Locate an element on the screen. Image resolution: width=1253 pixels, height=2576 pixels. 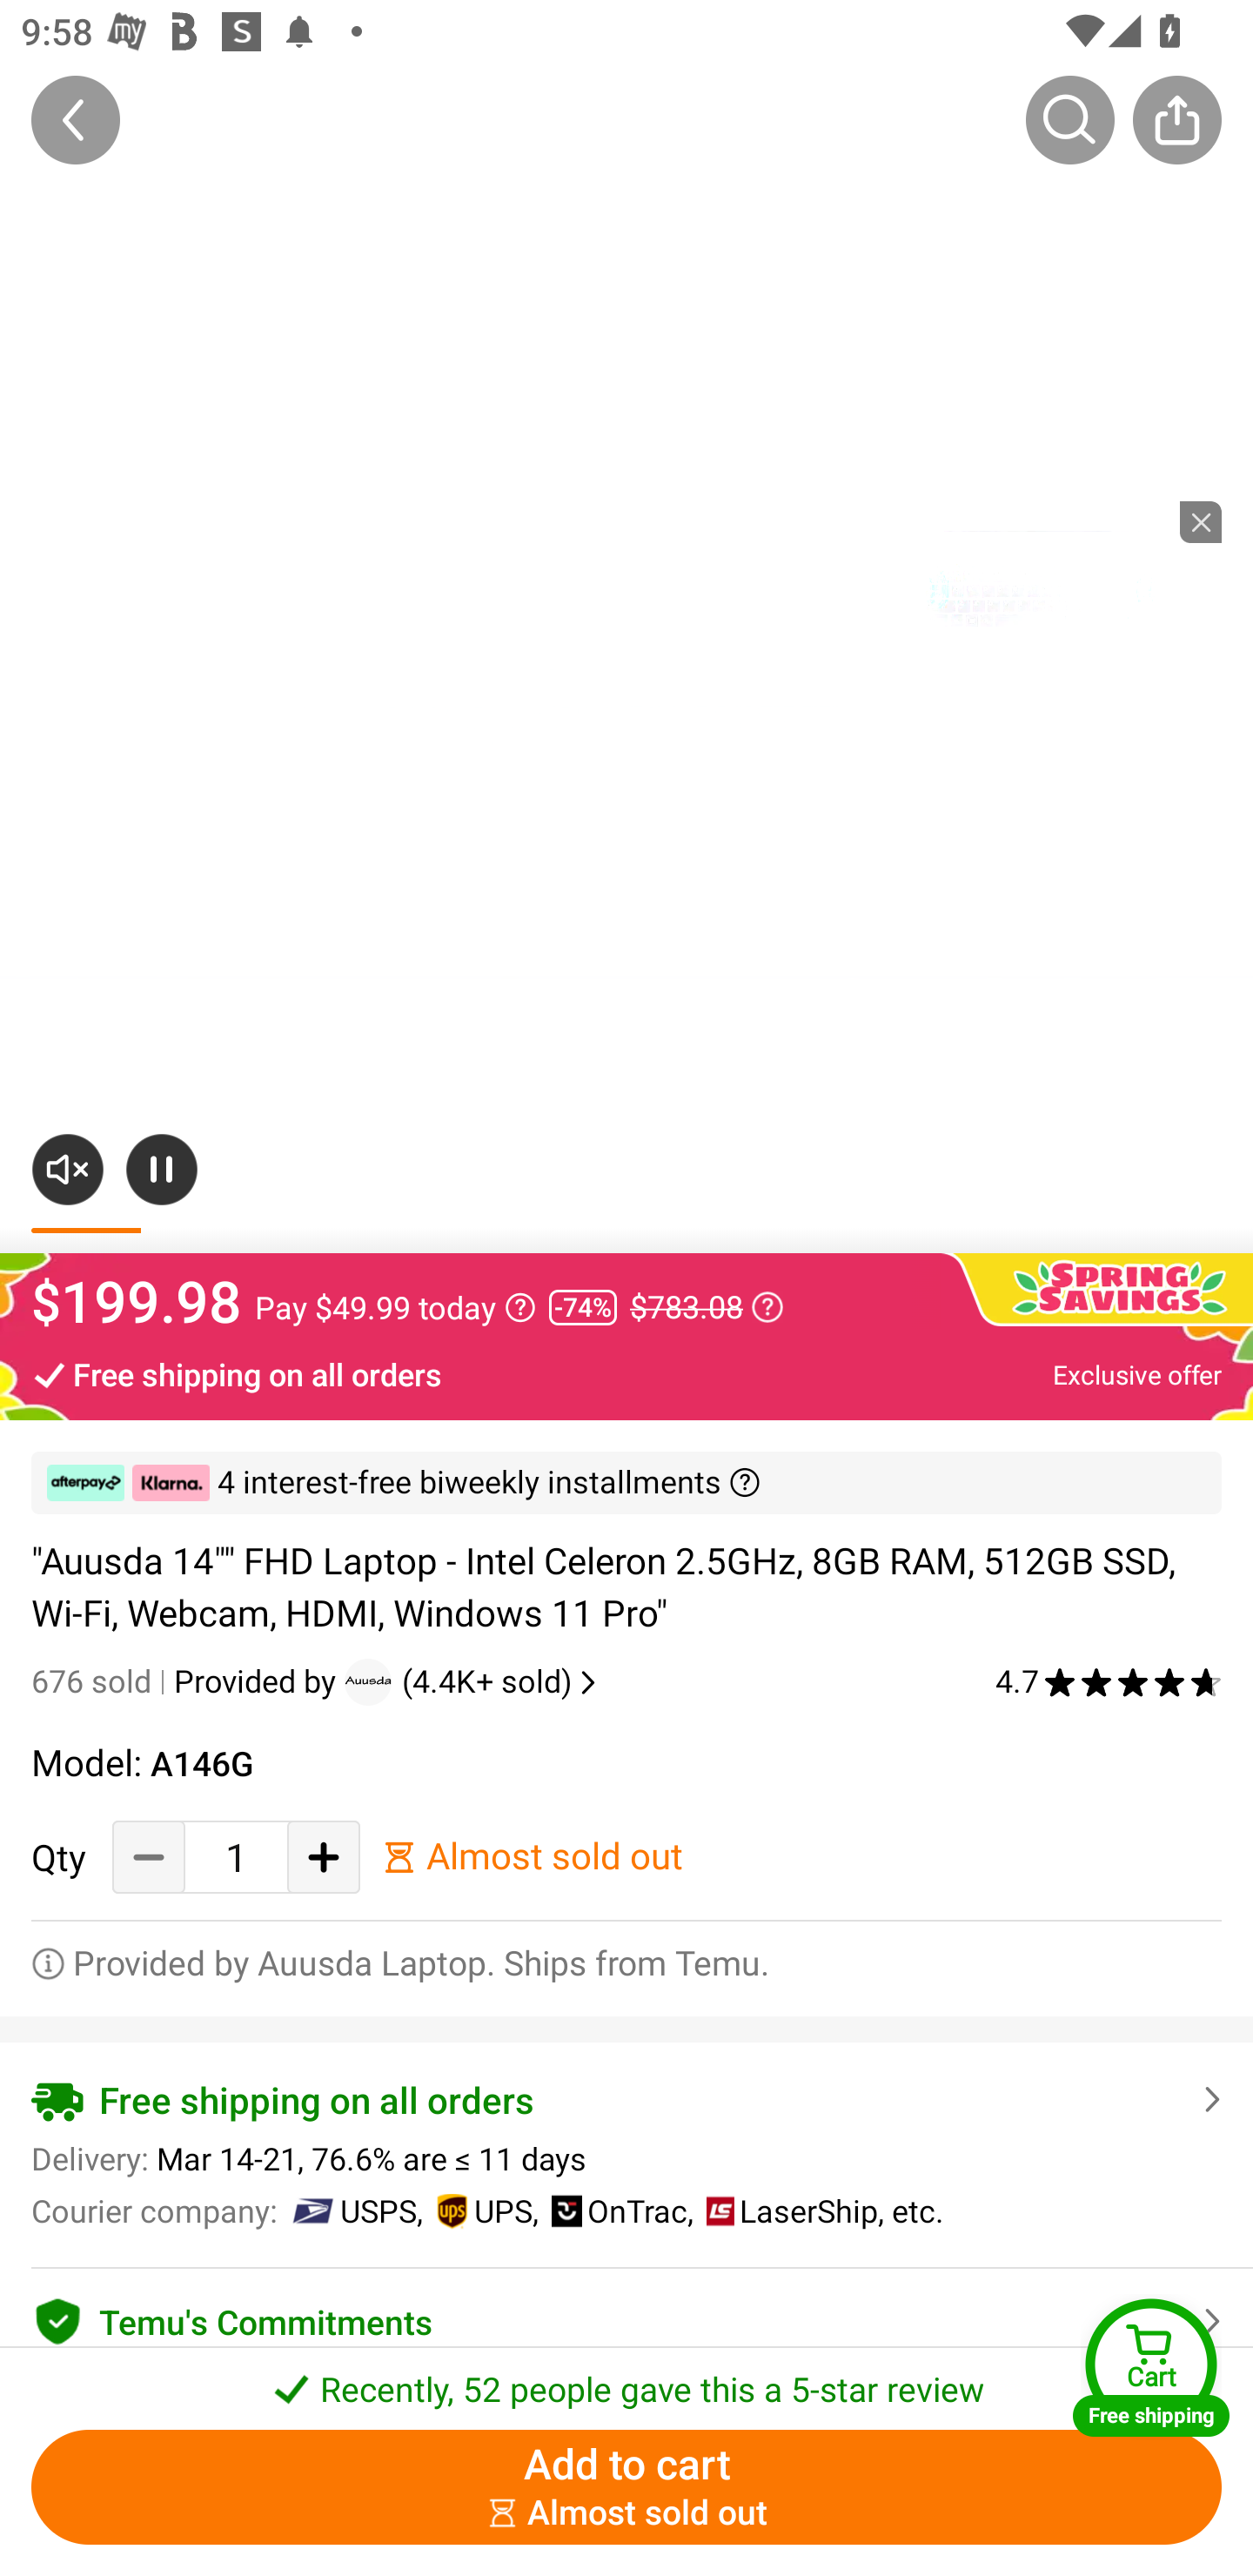
Share is located at coordinates (1176, 119).